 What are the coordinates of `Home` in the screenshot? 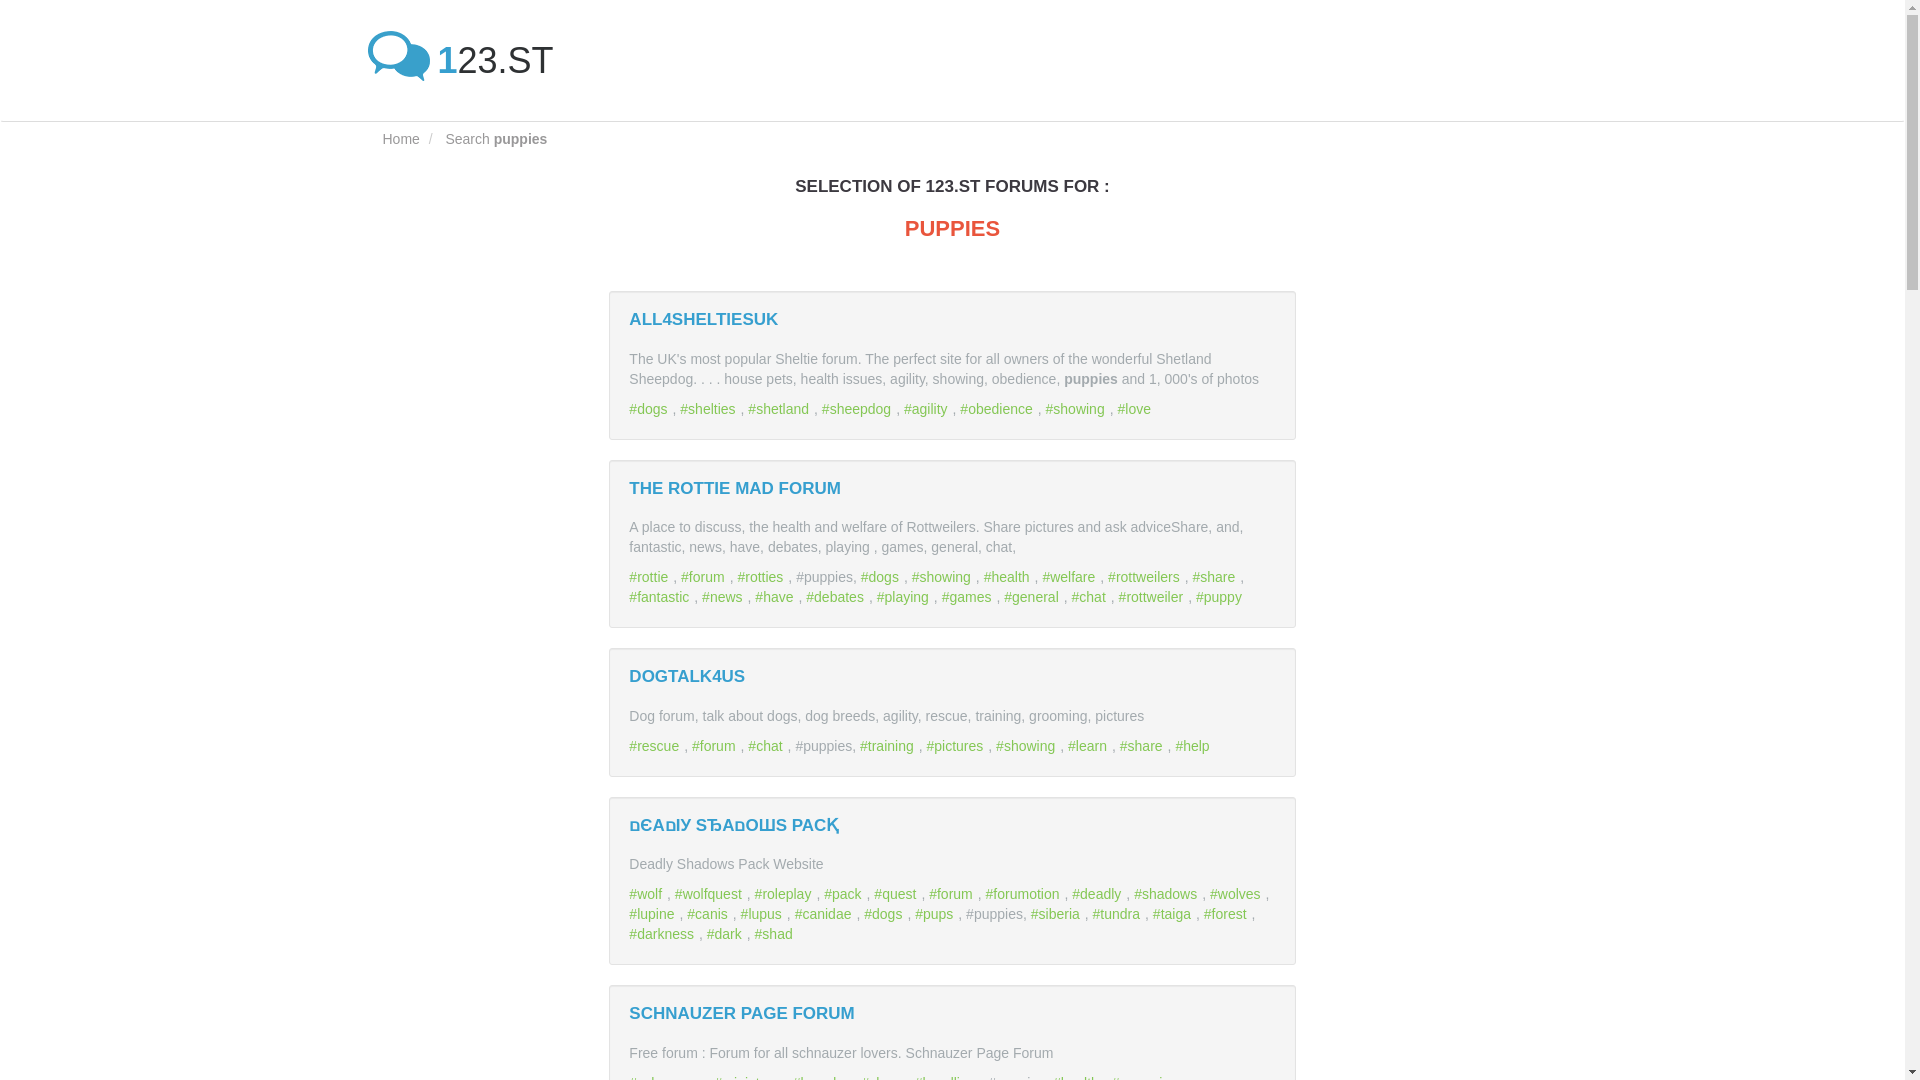 It's located at (400, 138).